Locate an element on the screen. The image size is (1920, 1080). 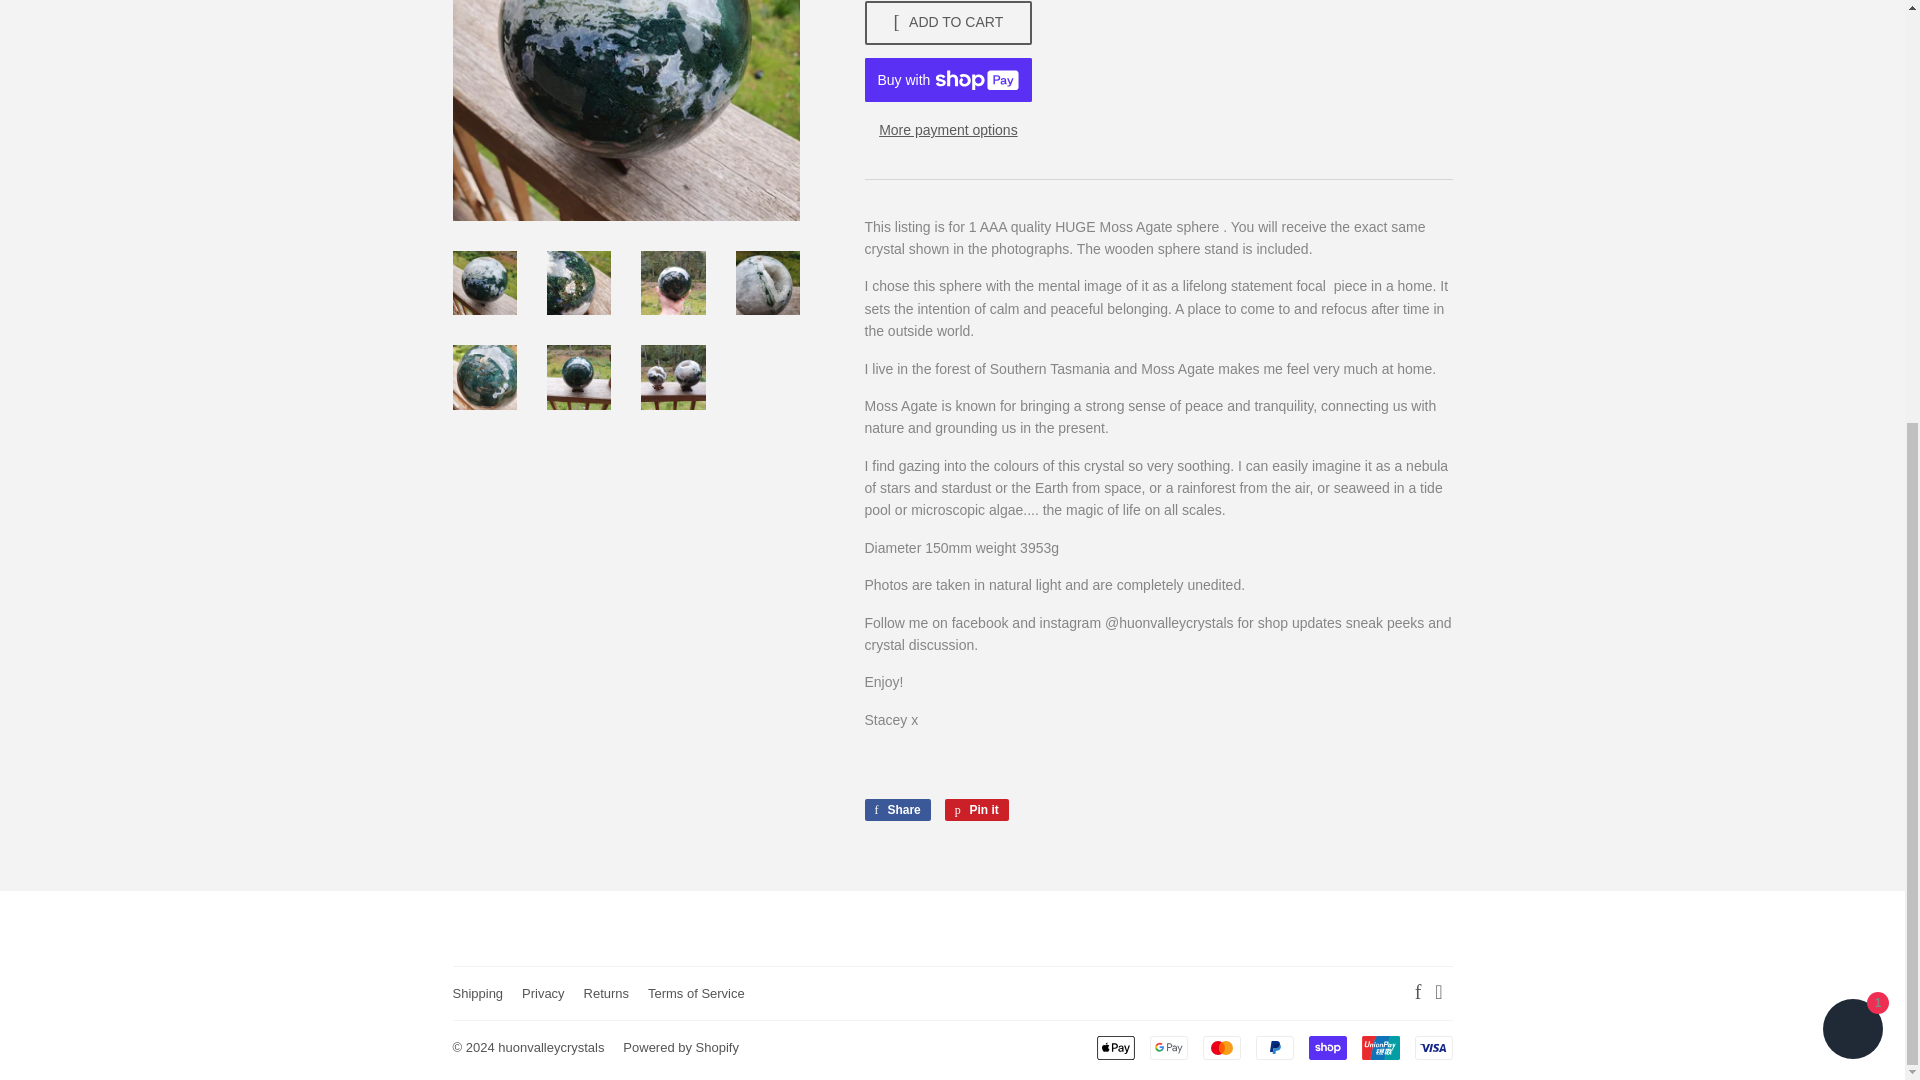
Google Pay is located at coordinates (1169, 1047).